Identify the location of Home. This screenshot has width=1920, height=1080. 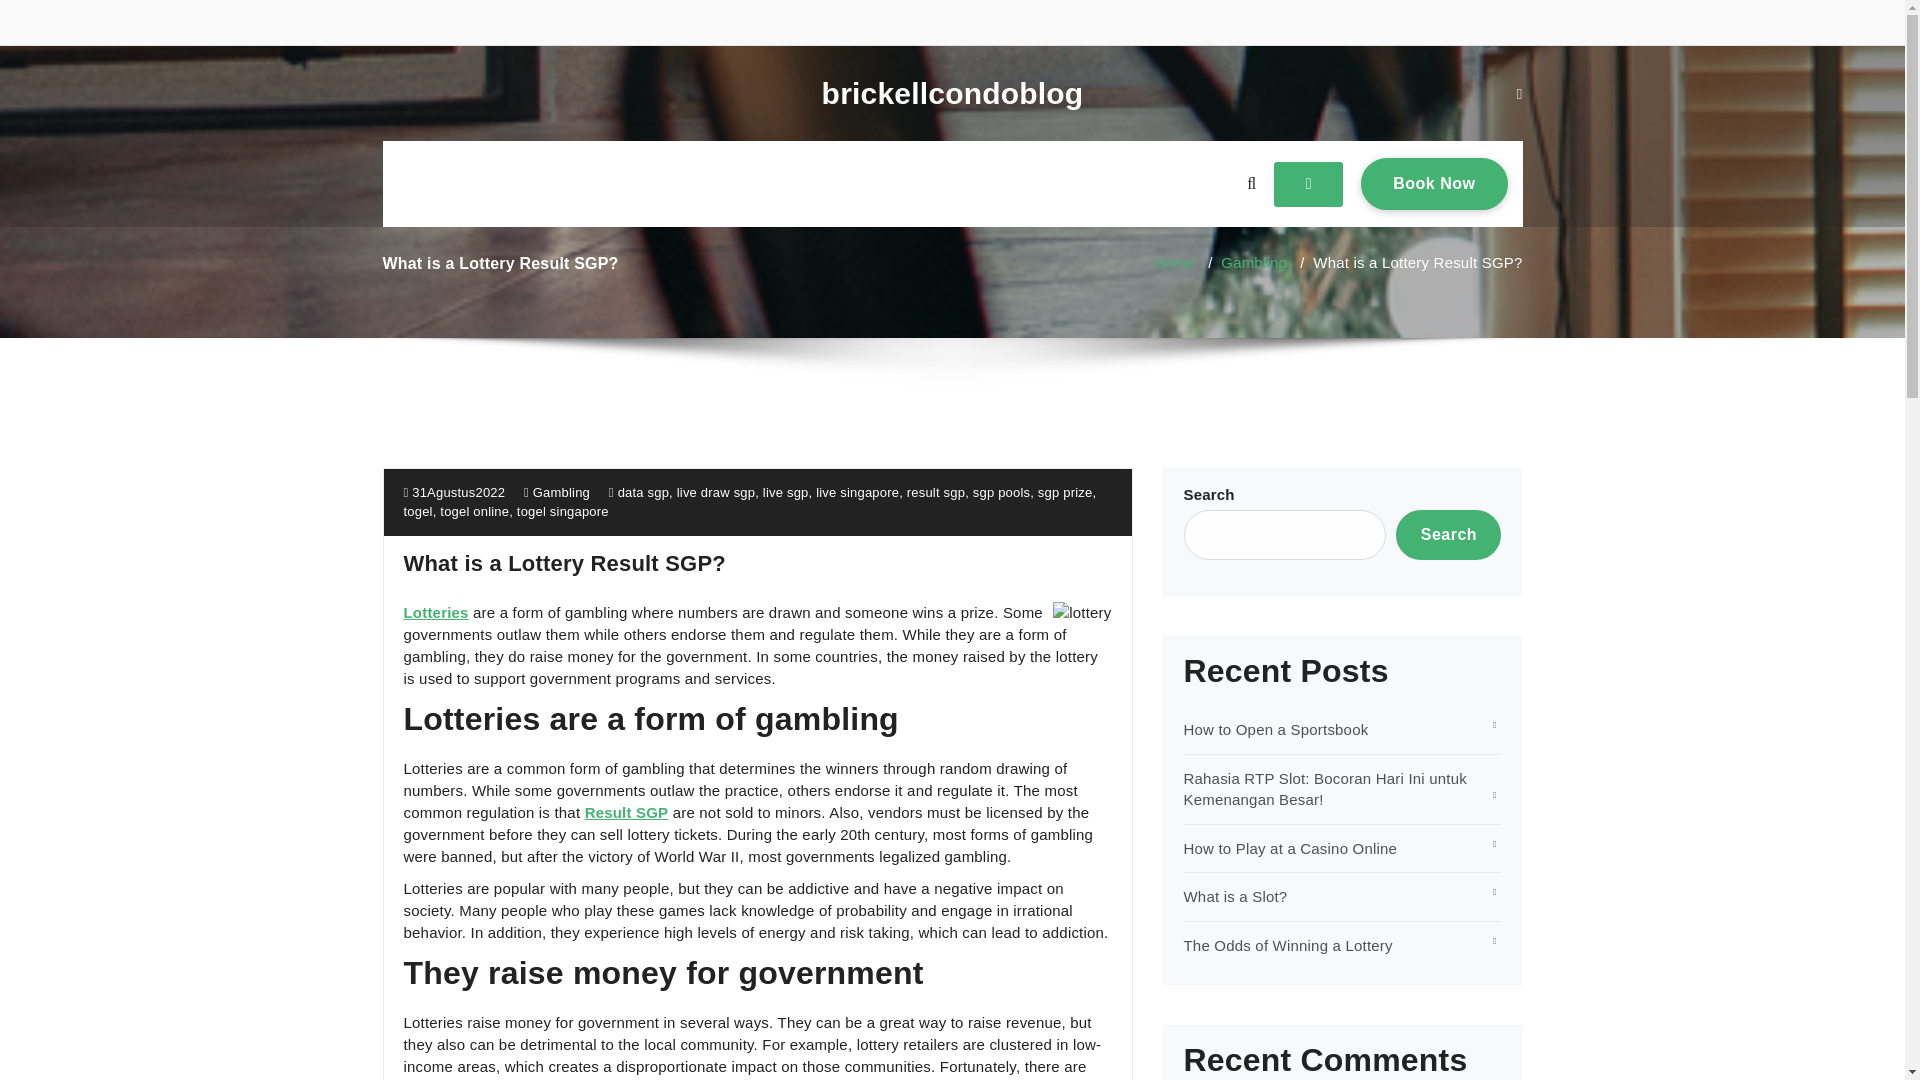
(1174, 262).